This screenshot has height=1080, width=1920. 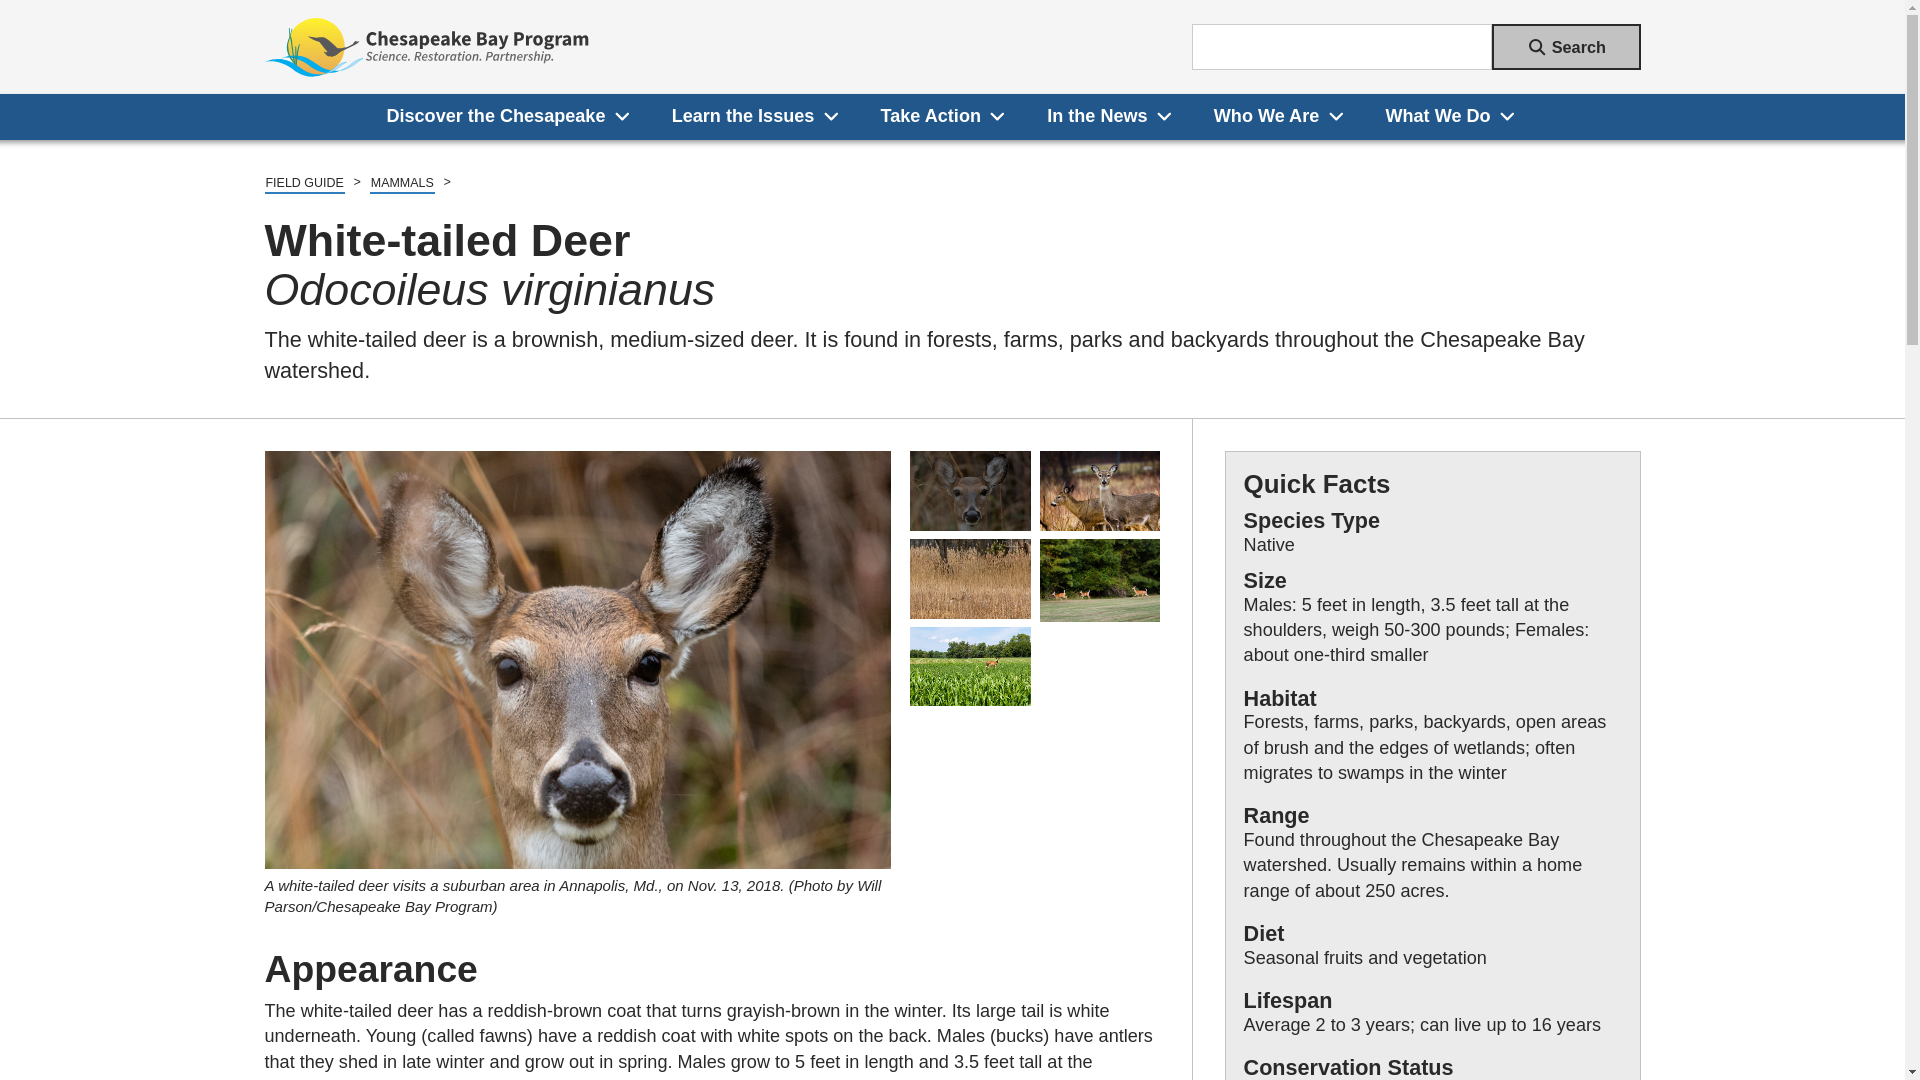 What do you see at coordinates (1566, 46) in the screenshot?
I see `Search` at bounding box center [1566, 46].